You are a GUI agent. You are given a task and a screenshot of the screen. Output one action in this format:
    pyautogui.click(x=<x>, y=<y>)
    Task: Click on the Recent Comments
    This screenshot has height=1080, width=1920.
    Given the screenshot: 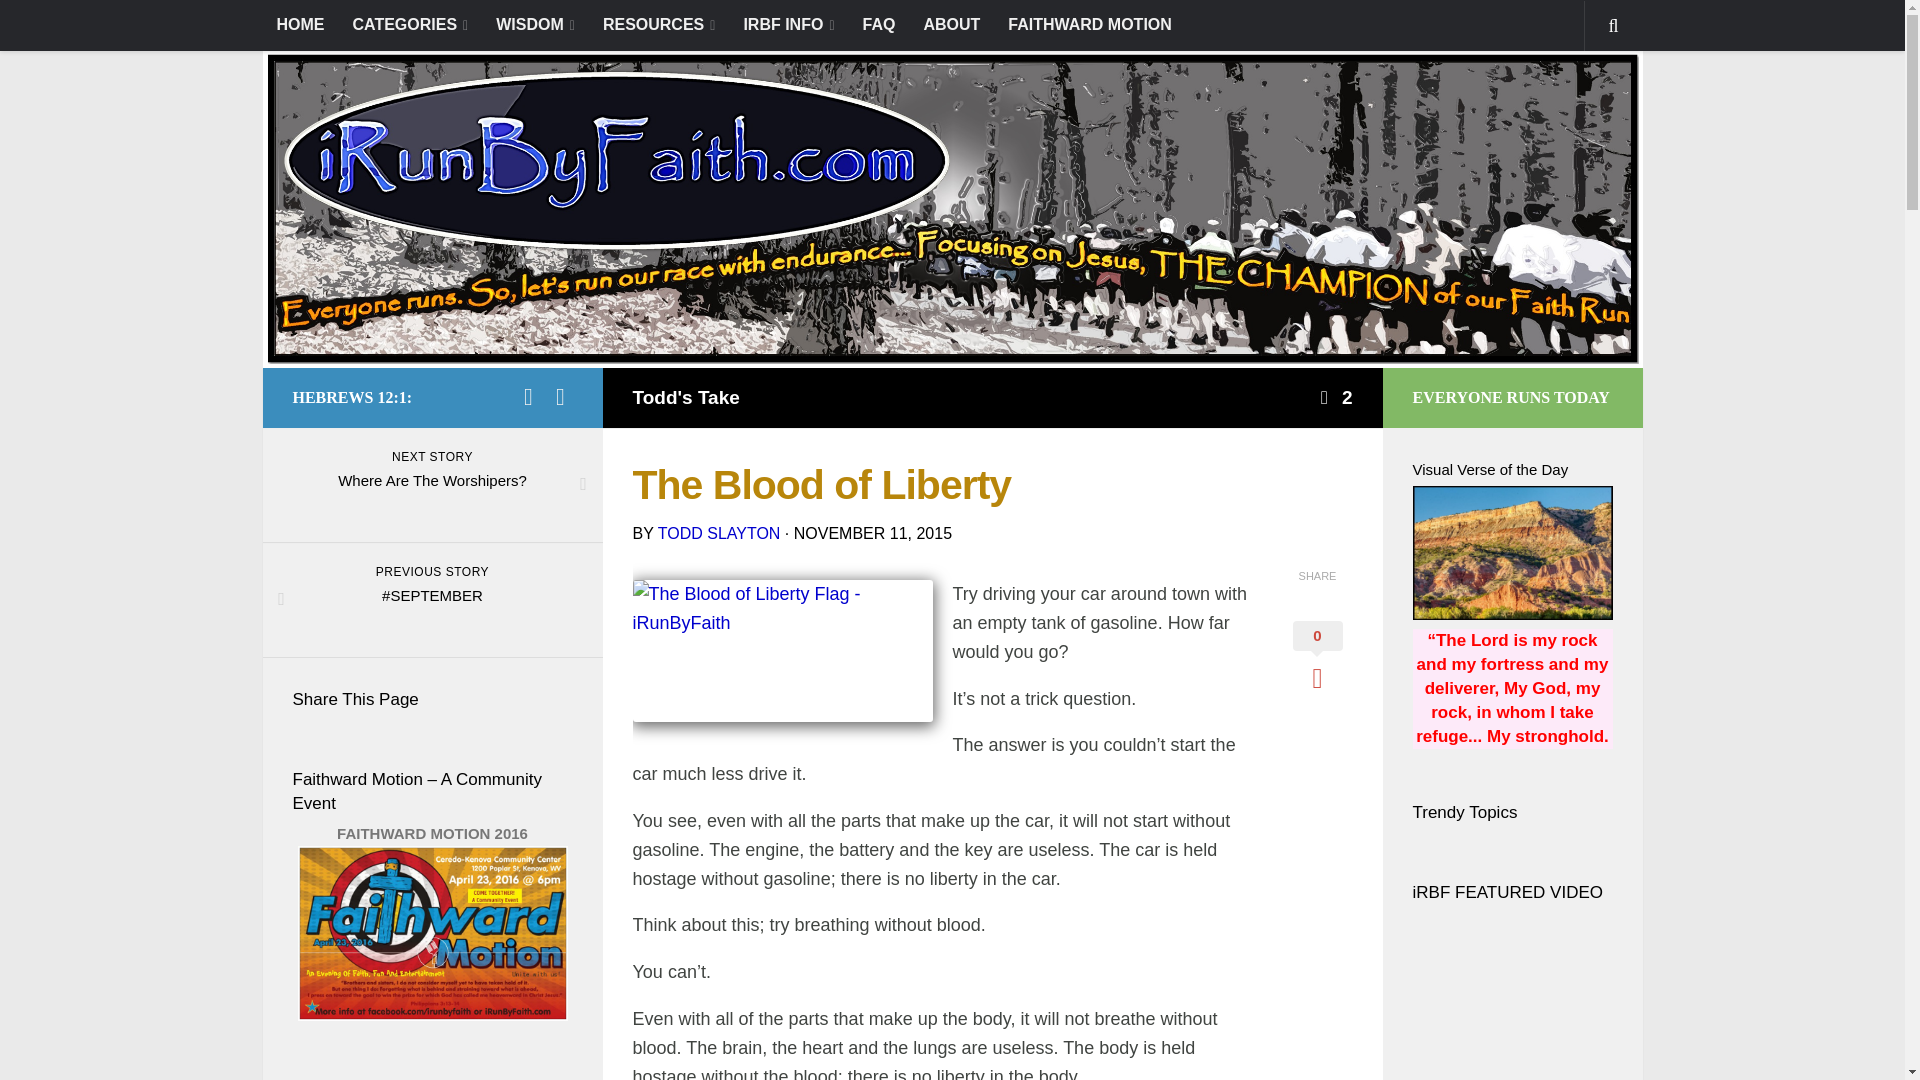 What is the action you would take?
    pyautogui.click(x=466, y=1078)
    